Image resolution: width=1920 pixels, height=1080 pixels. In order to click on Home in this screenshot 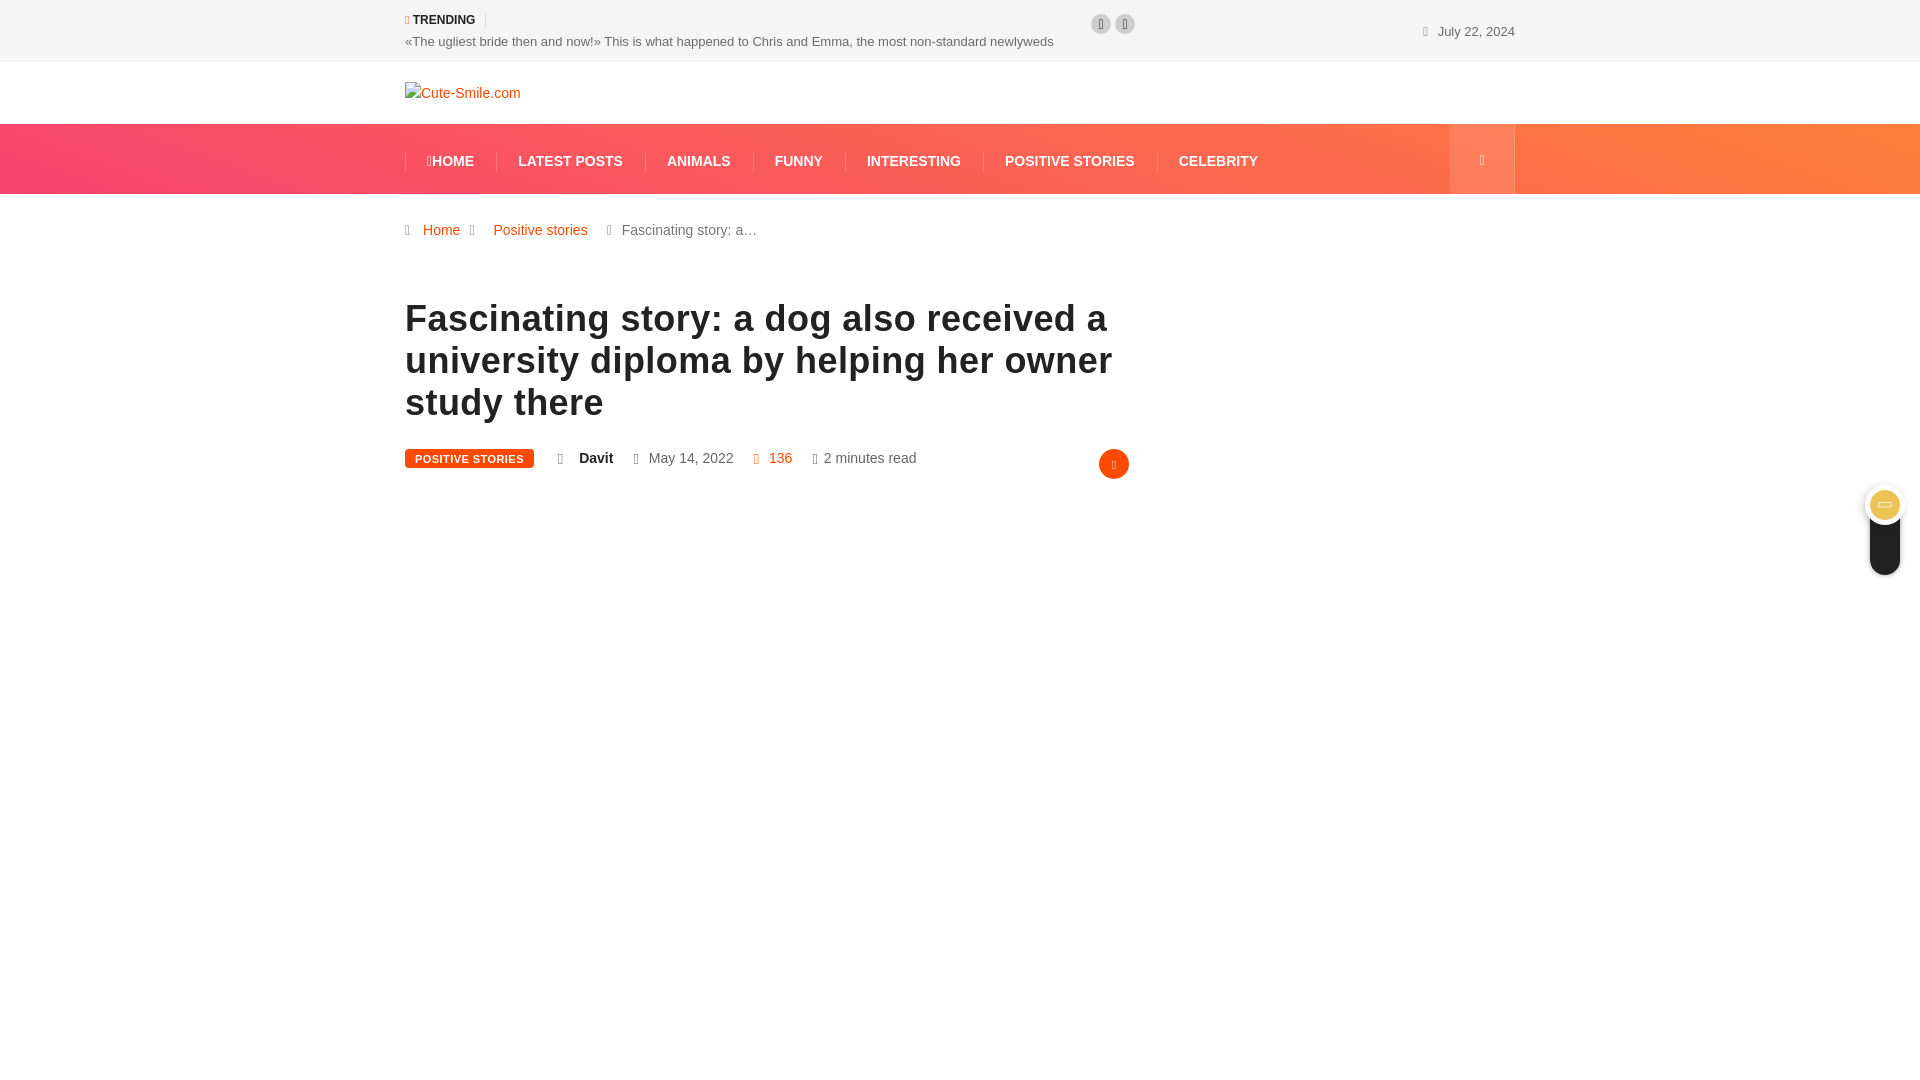, I will do `click(441, 230)`.